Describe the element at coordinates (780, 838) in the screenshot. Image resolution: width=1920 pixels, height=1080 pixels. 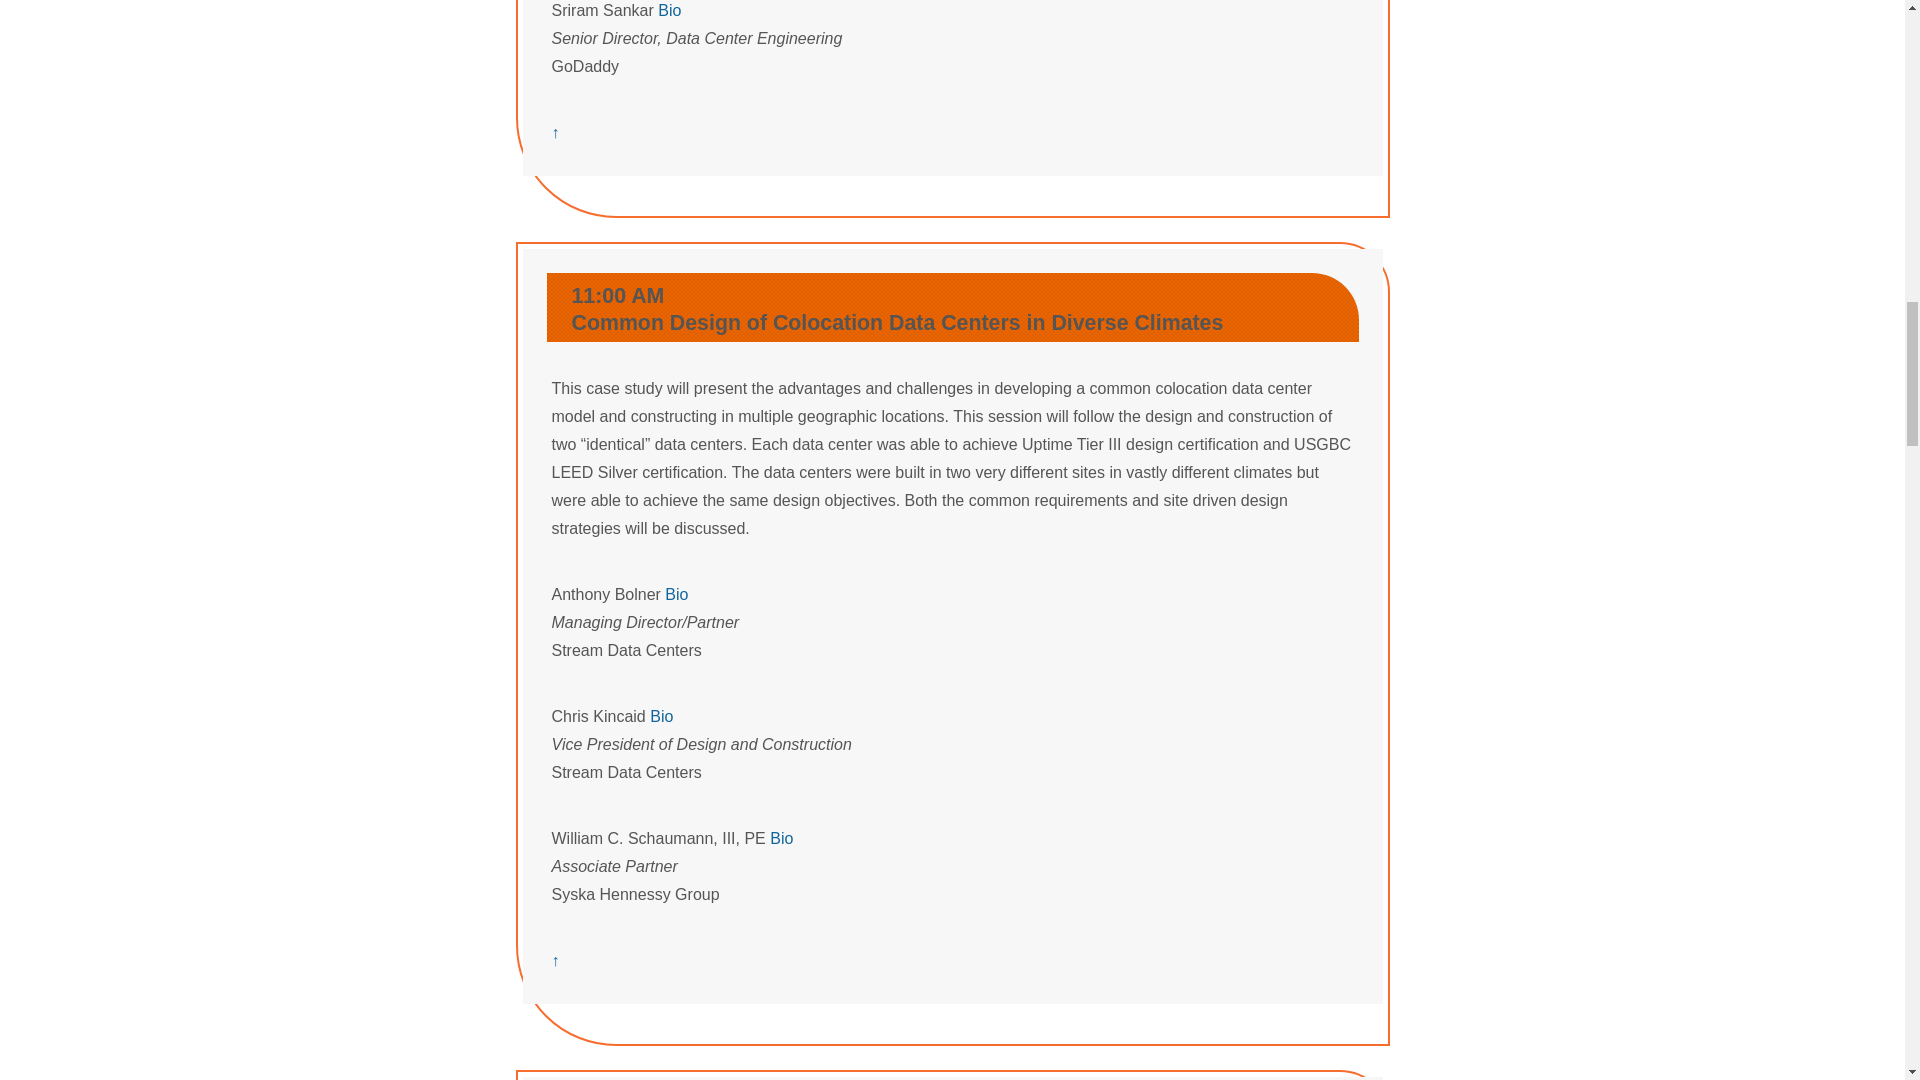
I see `Bio` at that location.